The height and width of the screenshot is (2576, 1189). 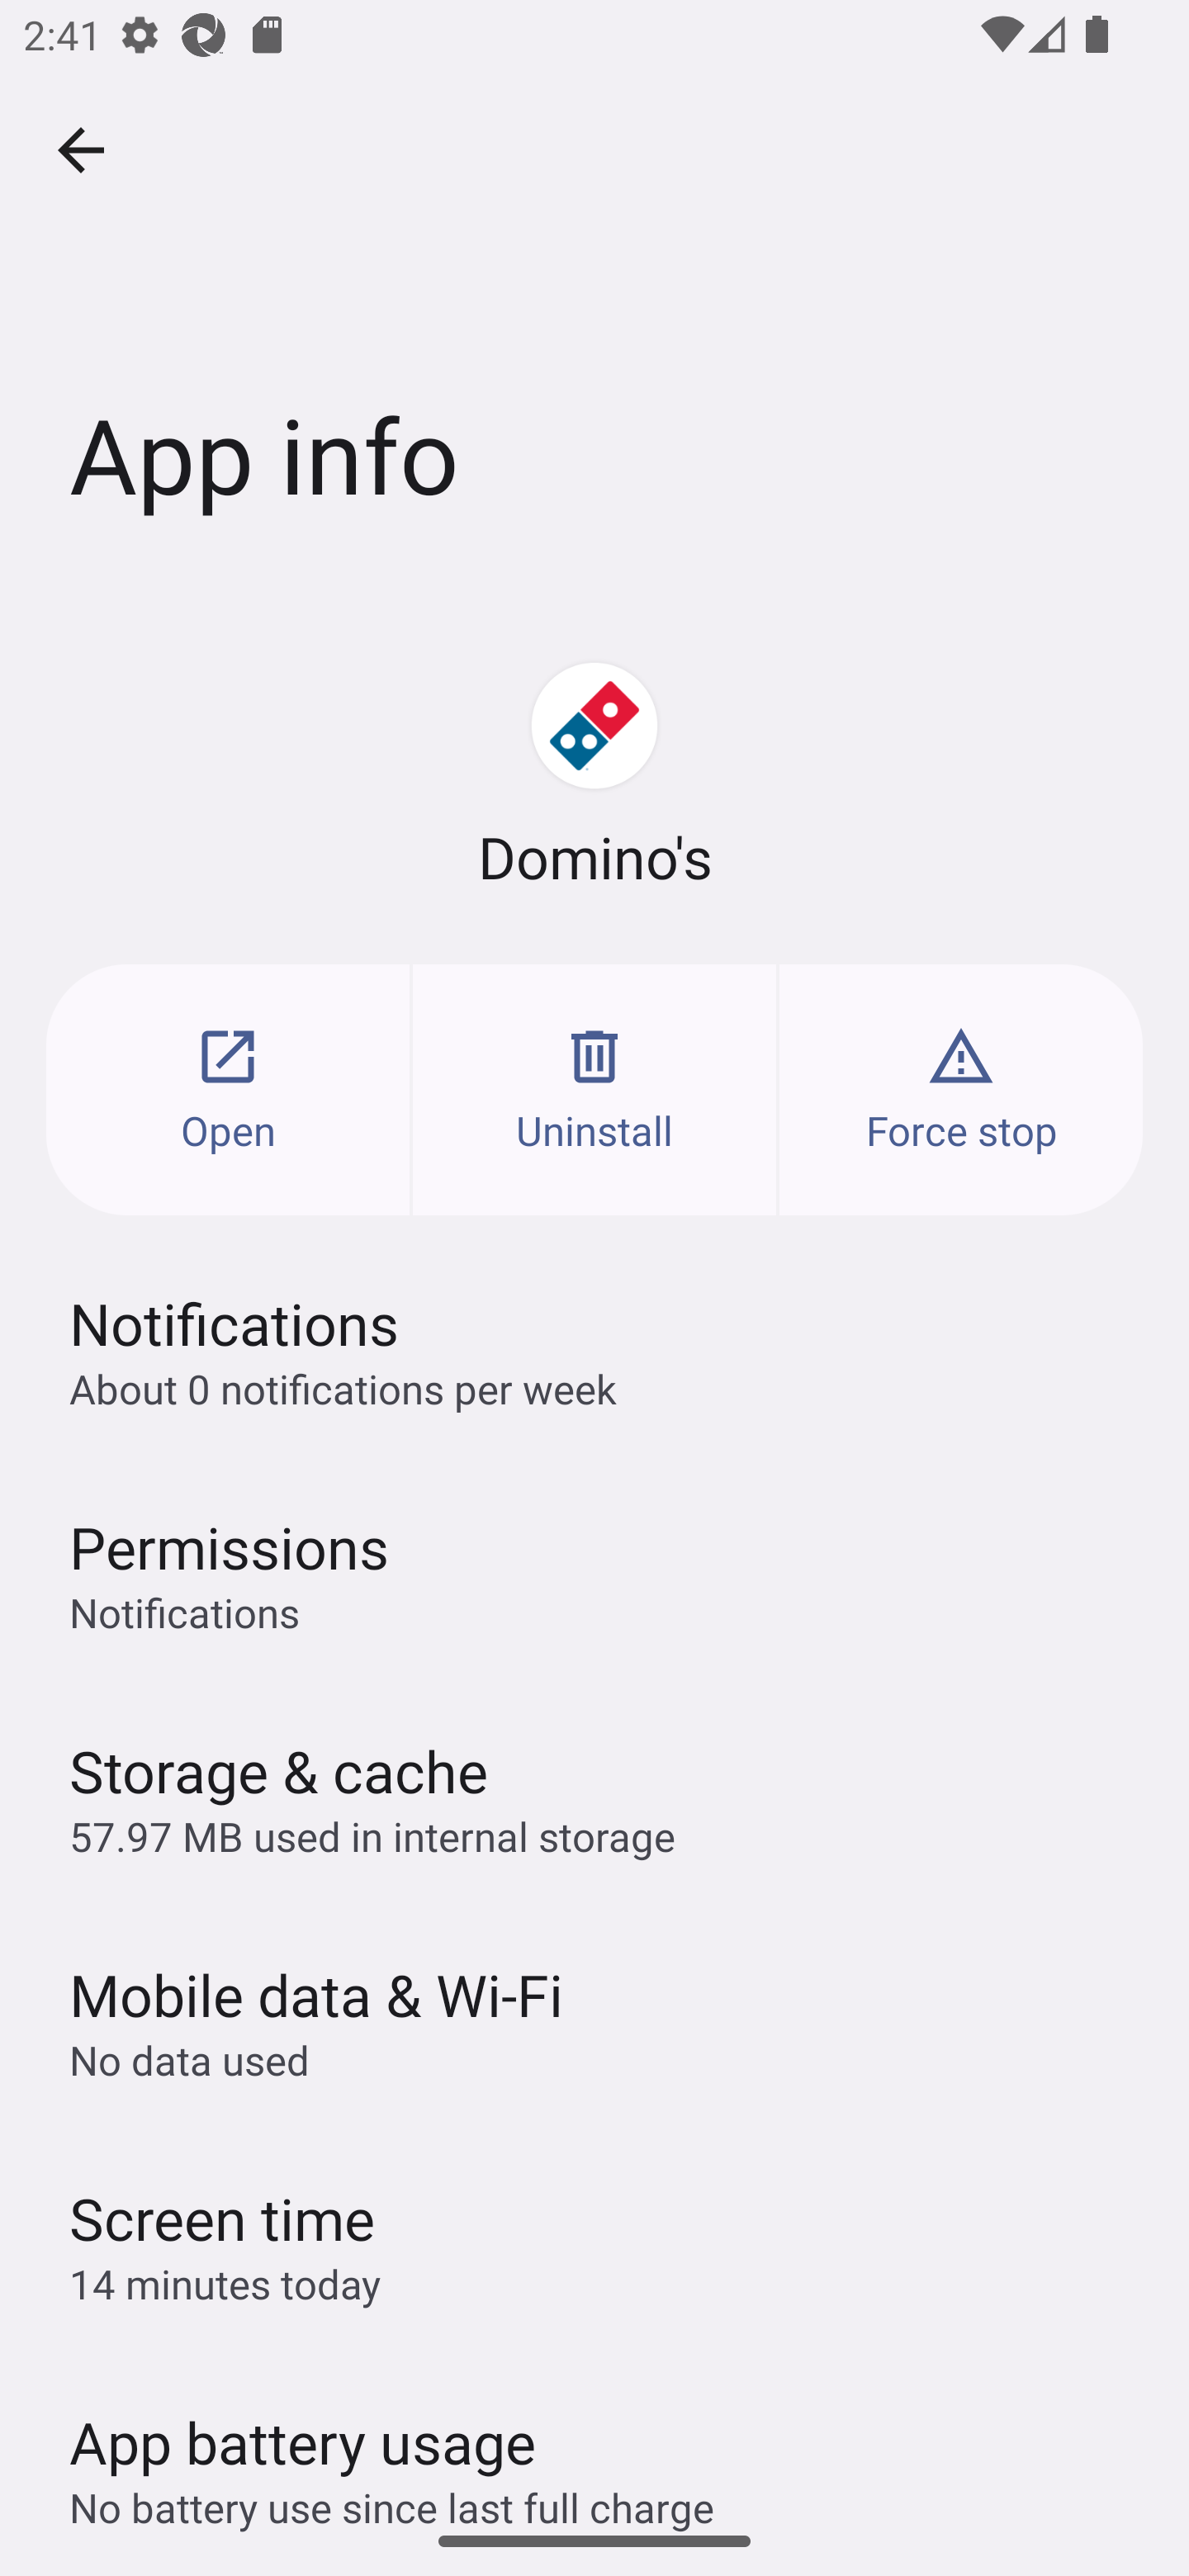 What do you see at coordinates (594, 1574) in the screenshot?
I see `Permissions Notifications` at bounding box center [594, 1574].